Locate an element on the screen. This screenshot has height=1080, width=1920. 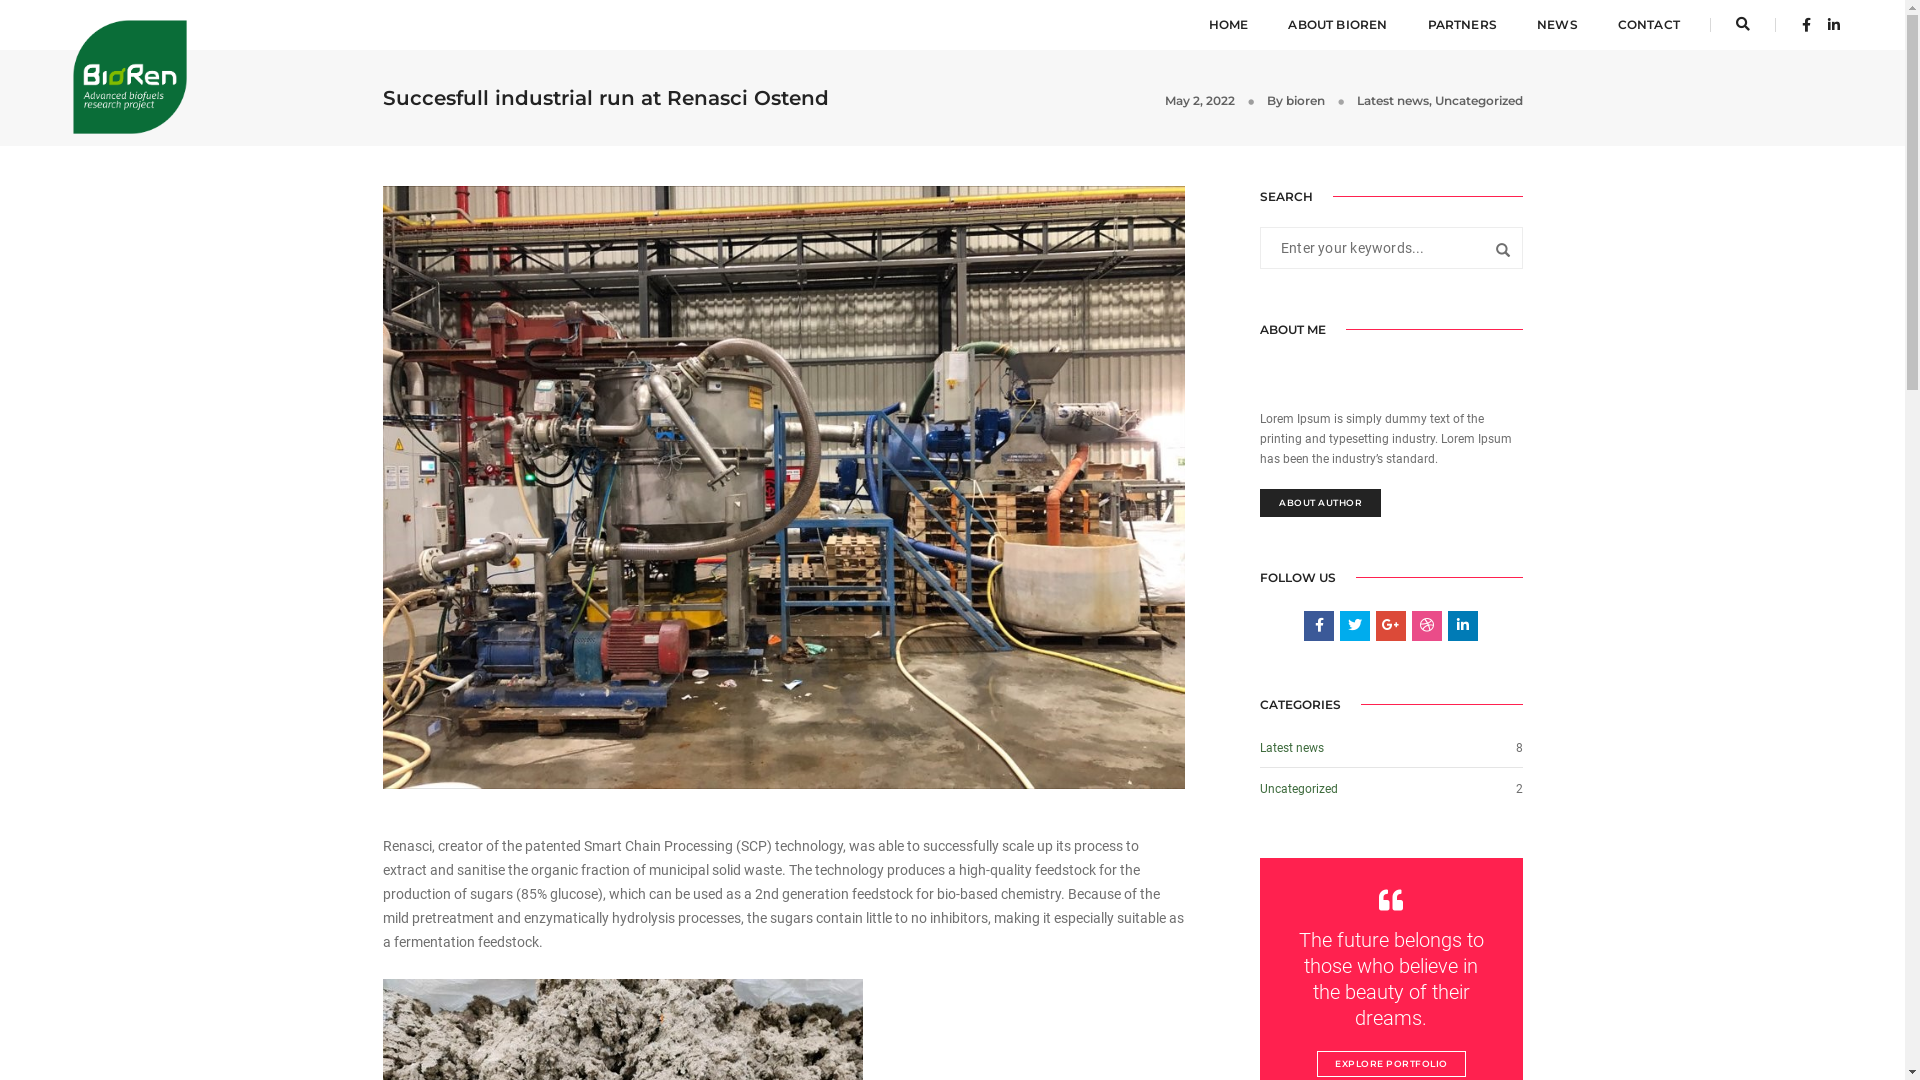
Bioren is located at coordinates (130, 24).